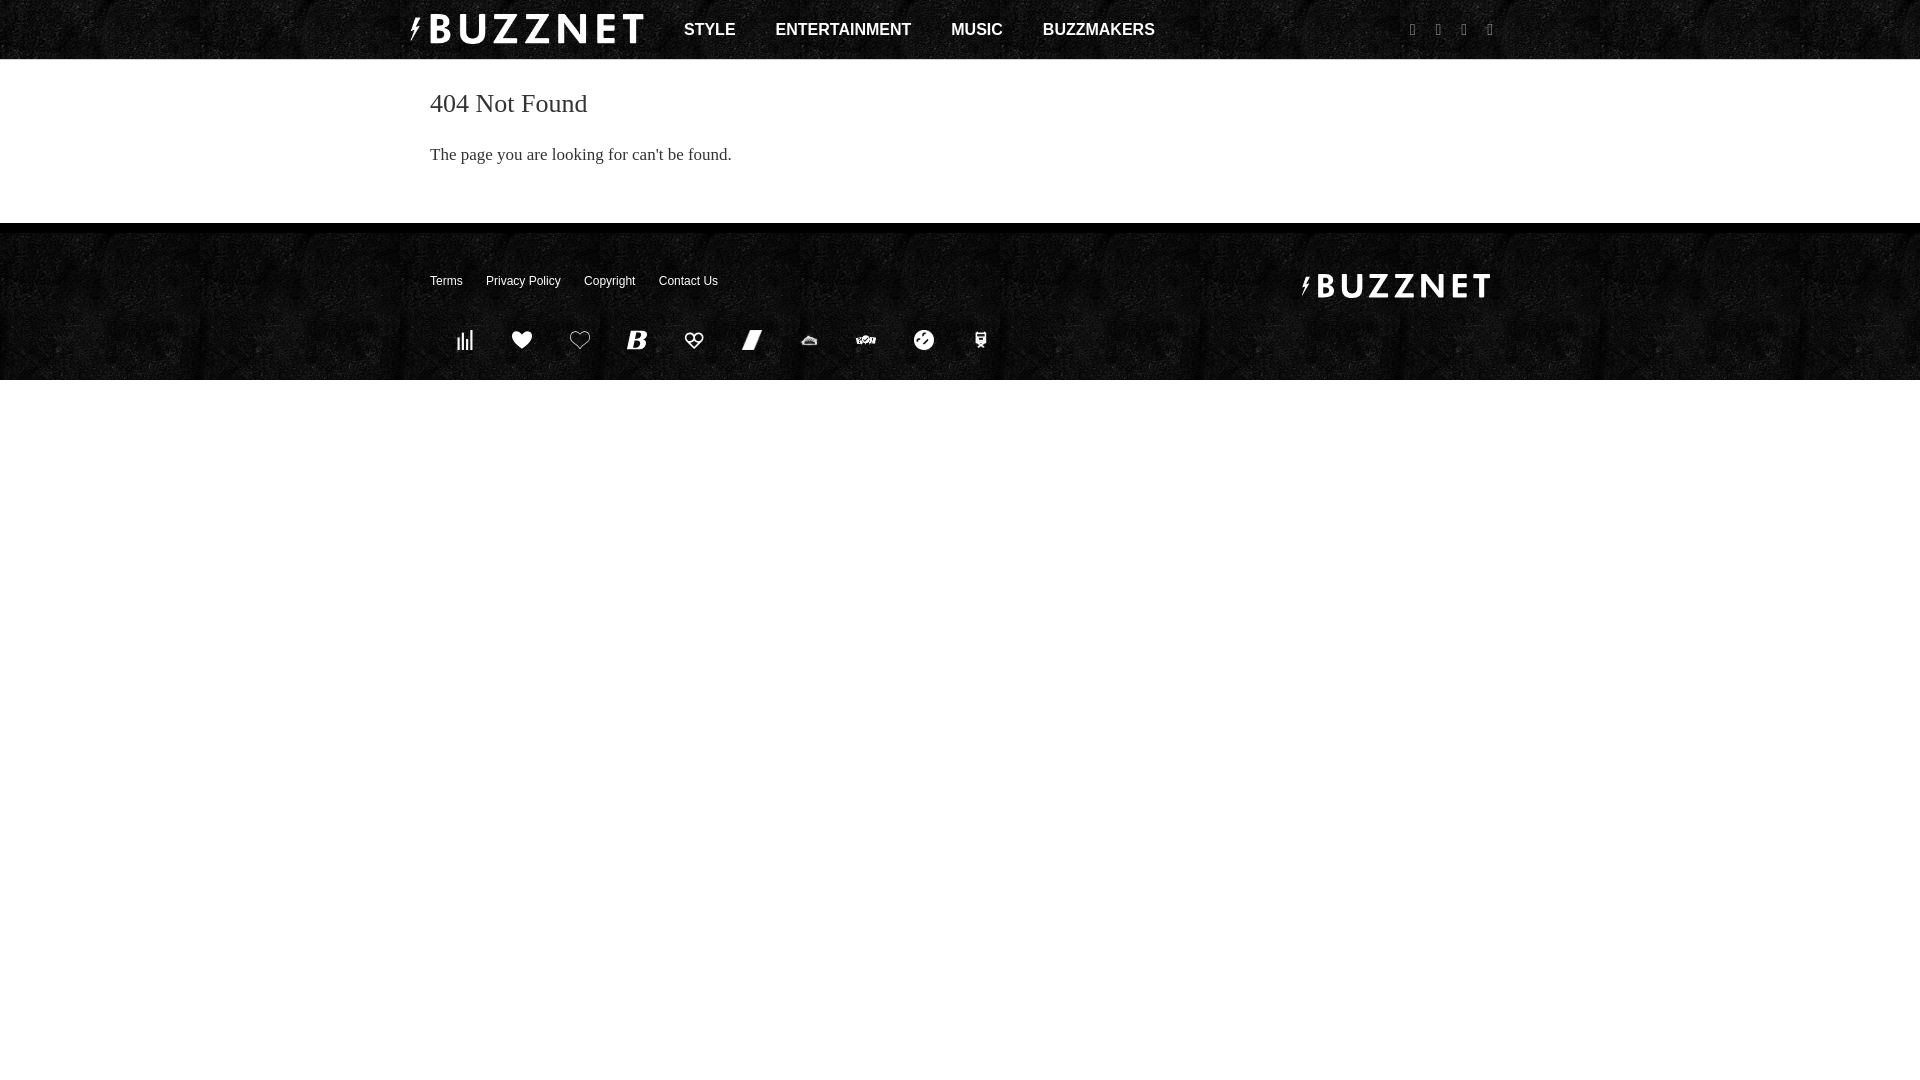 The width and height of the screenshot is (1920, 1080). What do you see at coordinates (866, 339) in the screenshot?
I see `Quizscape` at bounding box center [866, 339].